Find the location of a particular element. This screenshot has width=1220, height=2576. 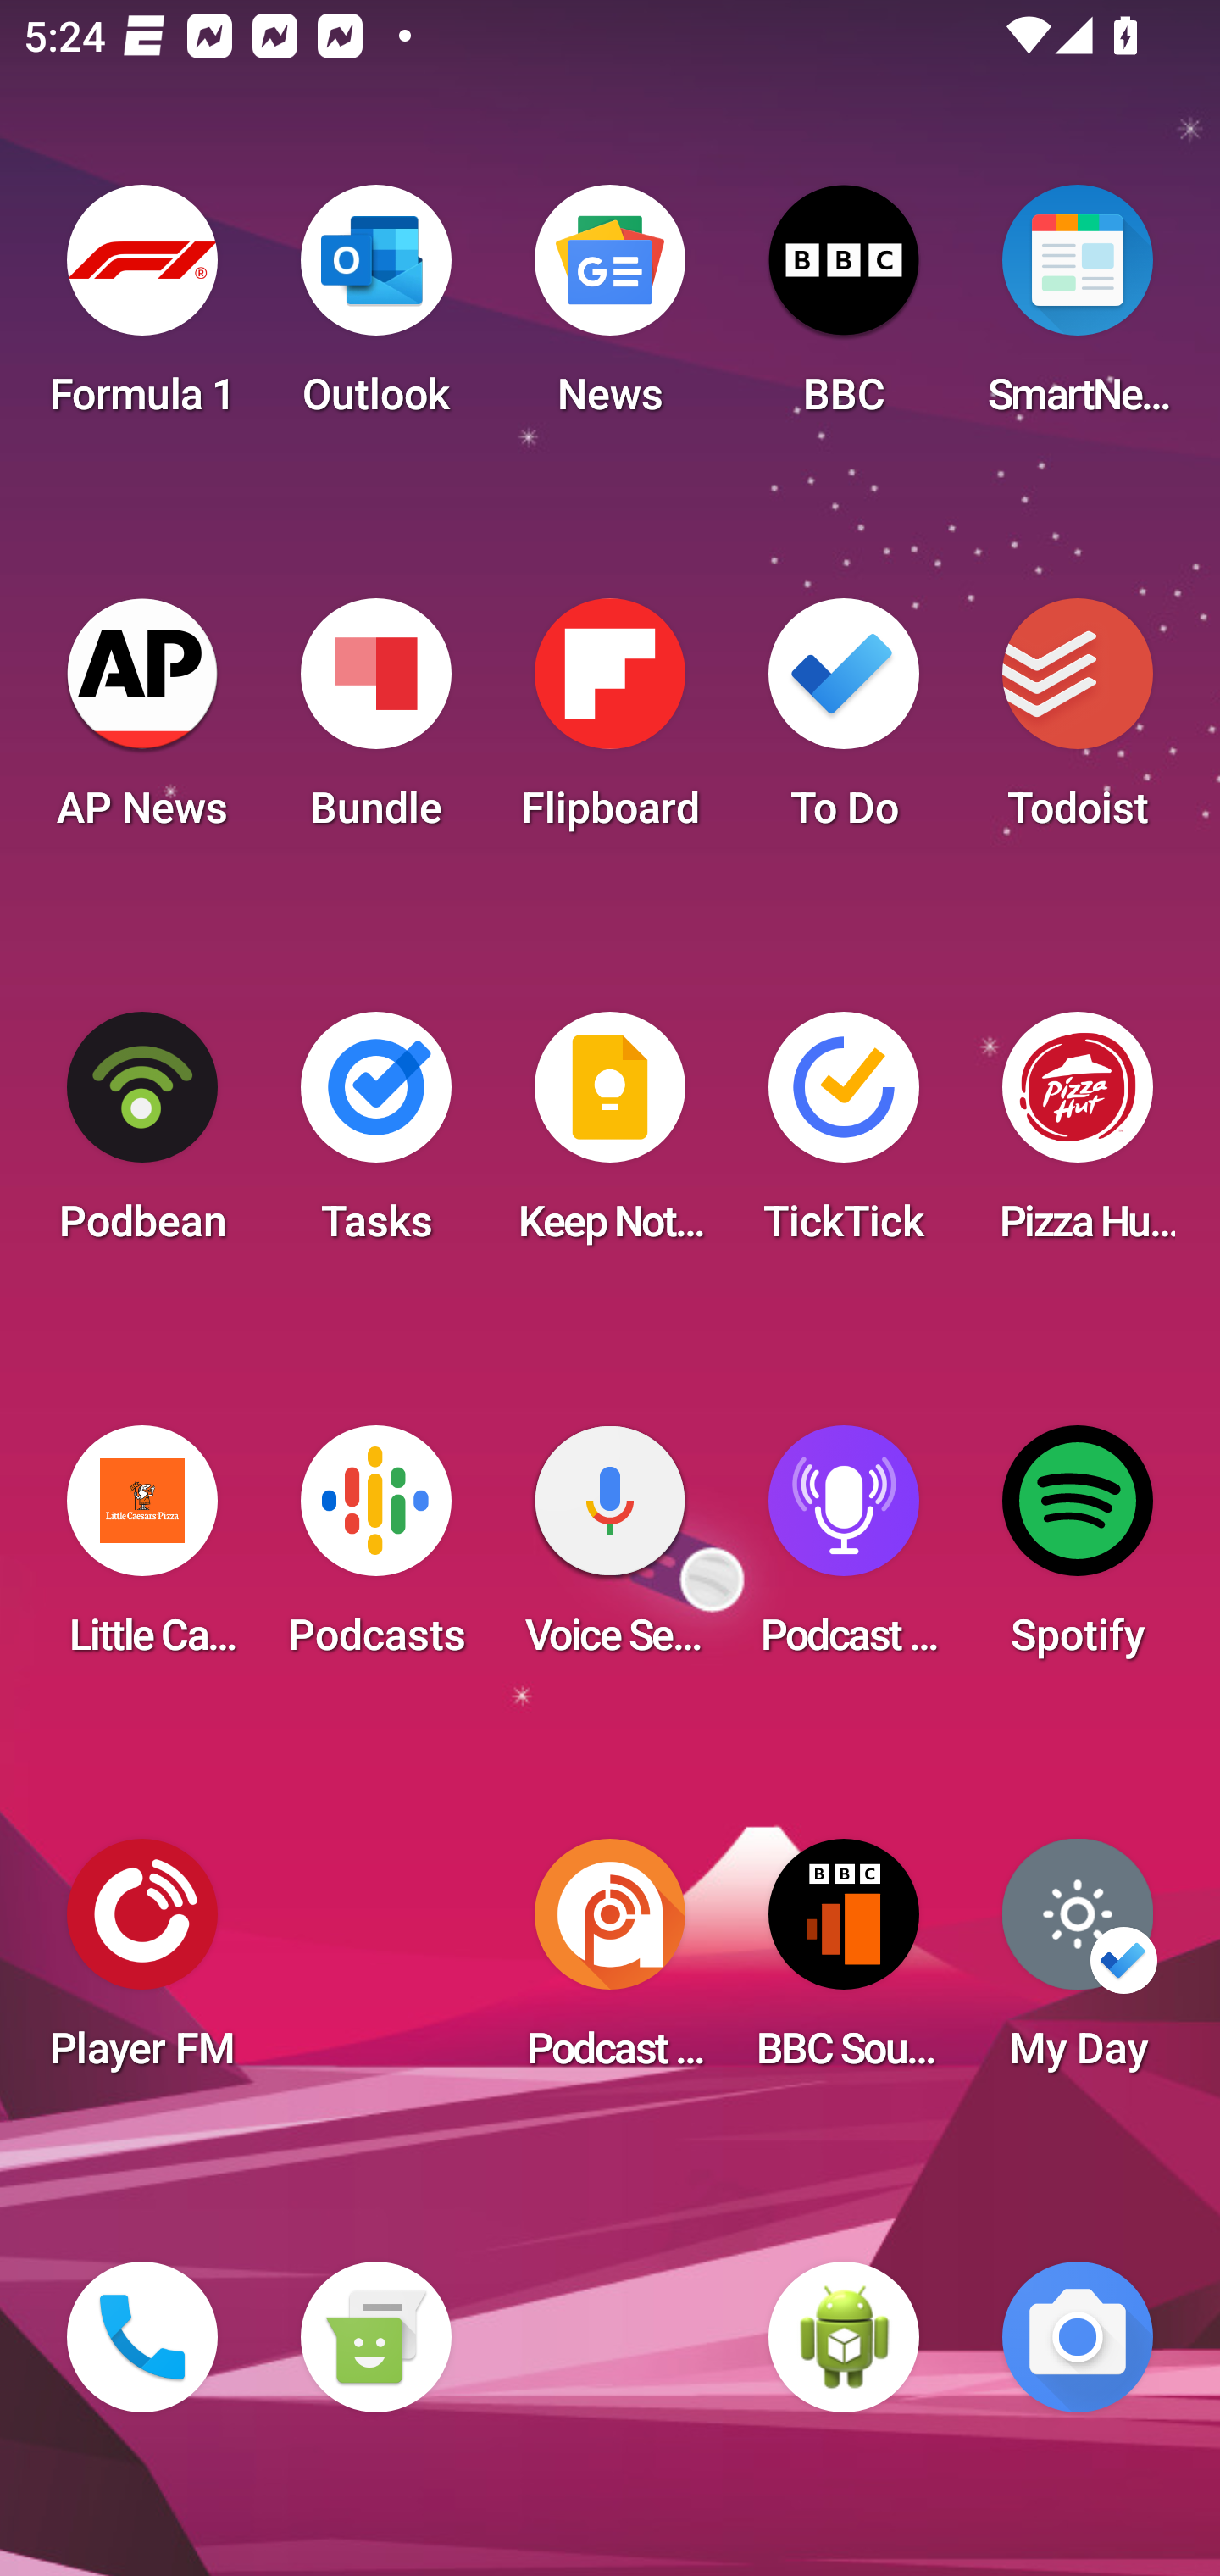

Player FM is located at coordinates (142, 1964).